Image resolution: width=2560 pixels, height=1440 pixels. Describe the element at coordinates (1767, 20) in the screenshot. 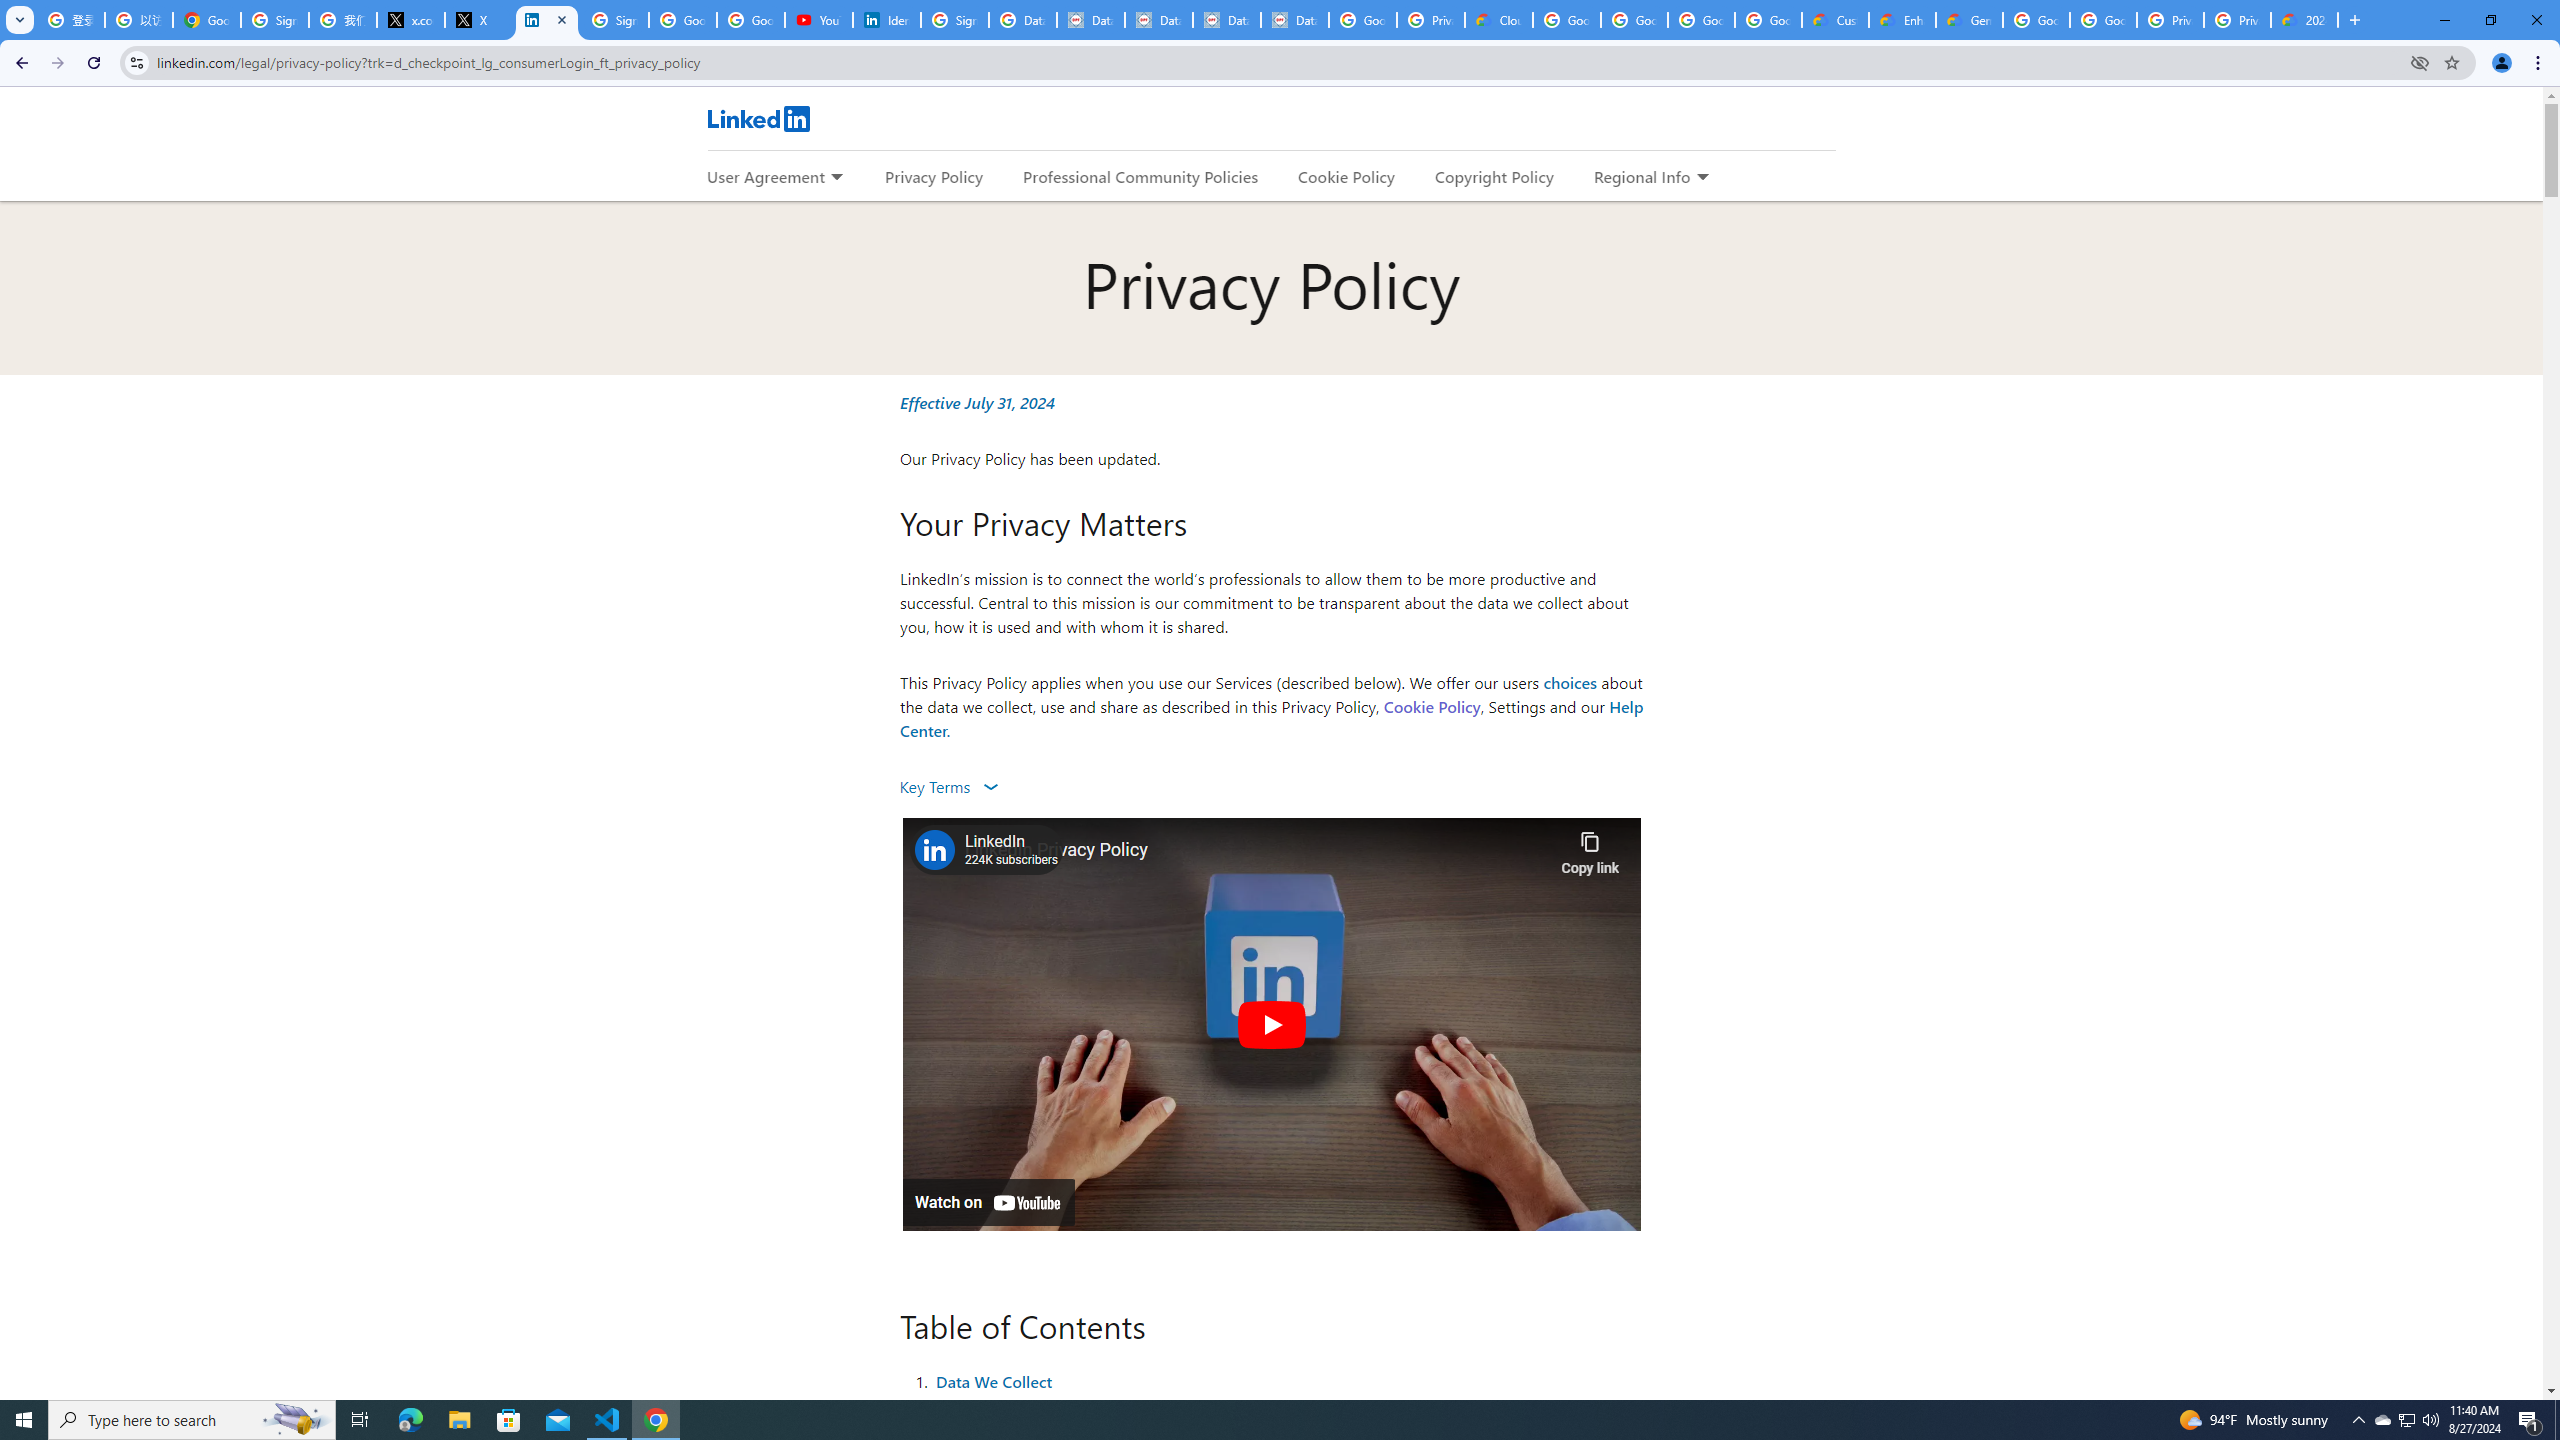

I see `Google Workspace - Specific Terms` at that location.